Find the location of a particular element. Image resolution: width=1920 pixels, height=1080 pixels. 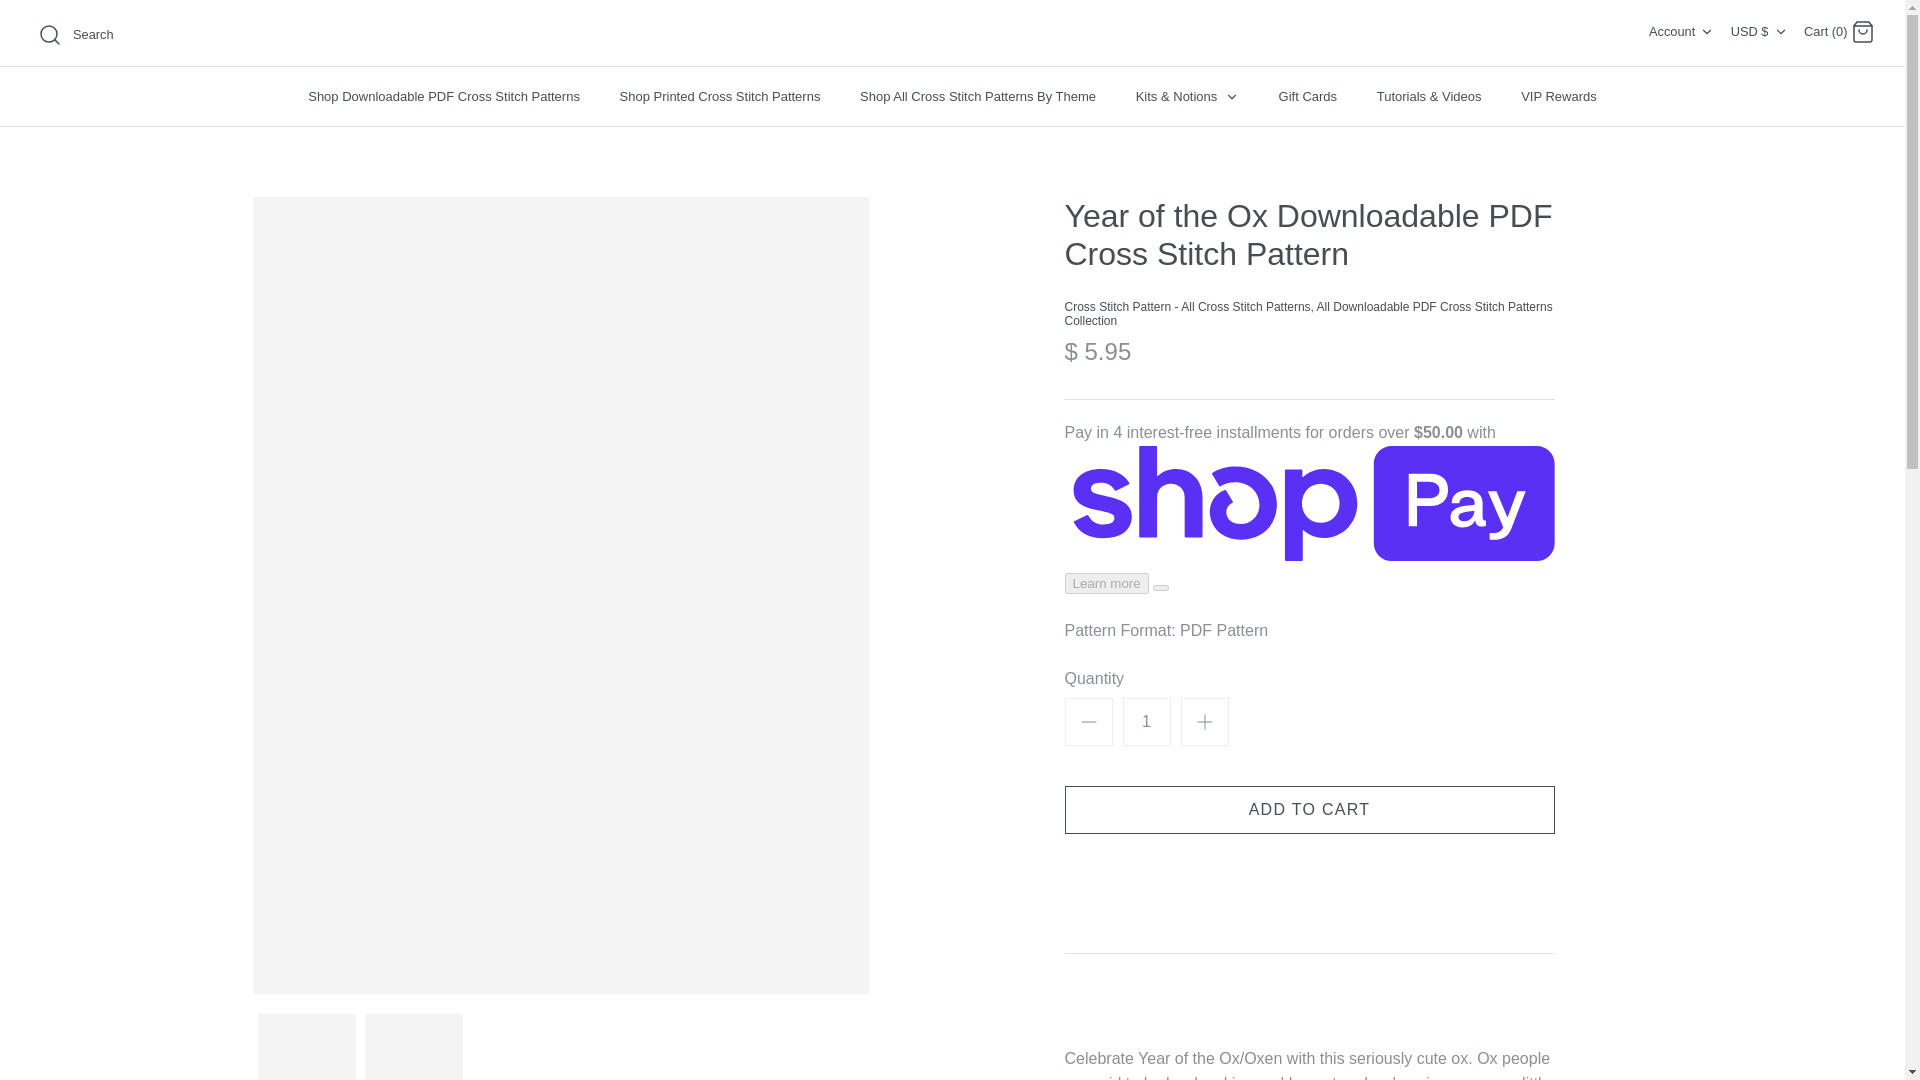

Down is located at coordinates (1706, 31).